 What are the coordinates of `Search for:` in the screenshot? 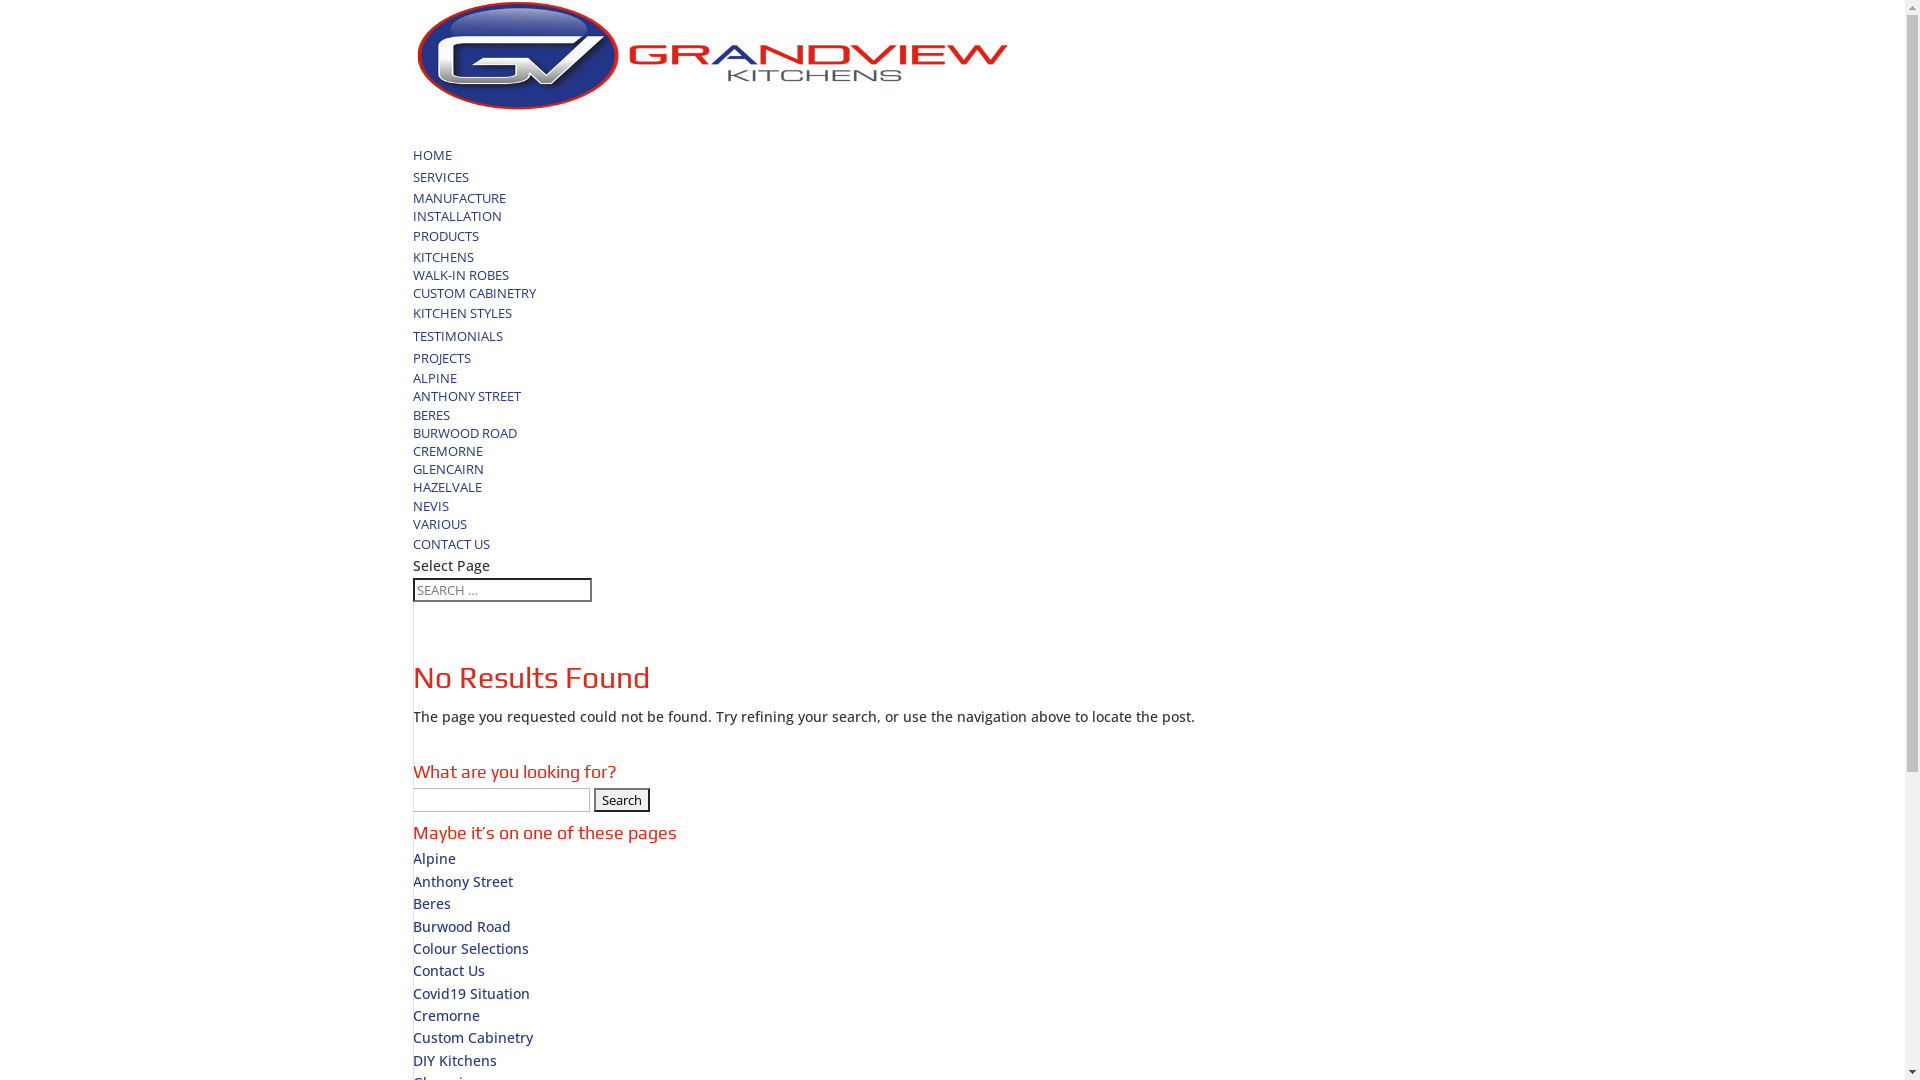 It's located at (502, 590).